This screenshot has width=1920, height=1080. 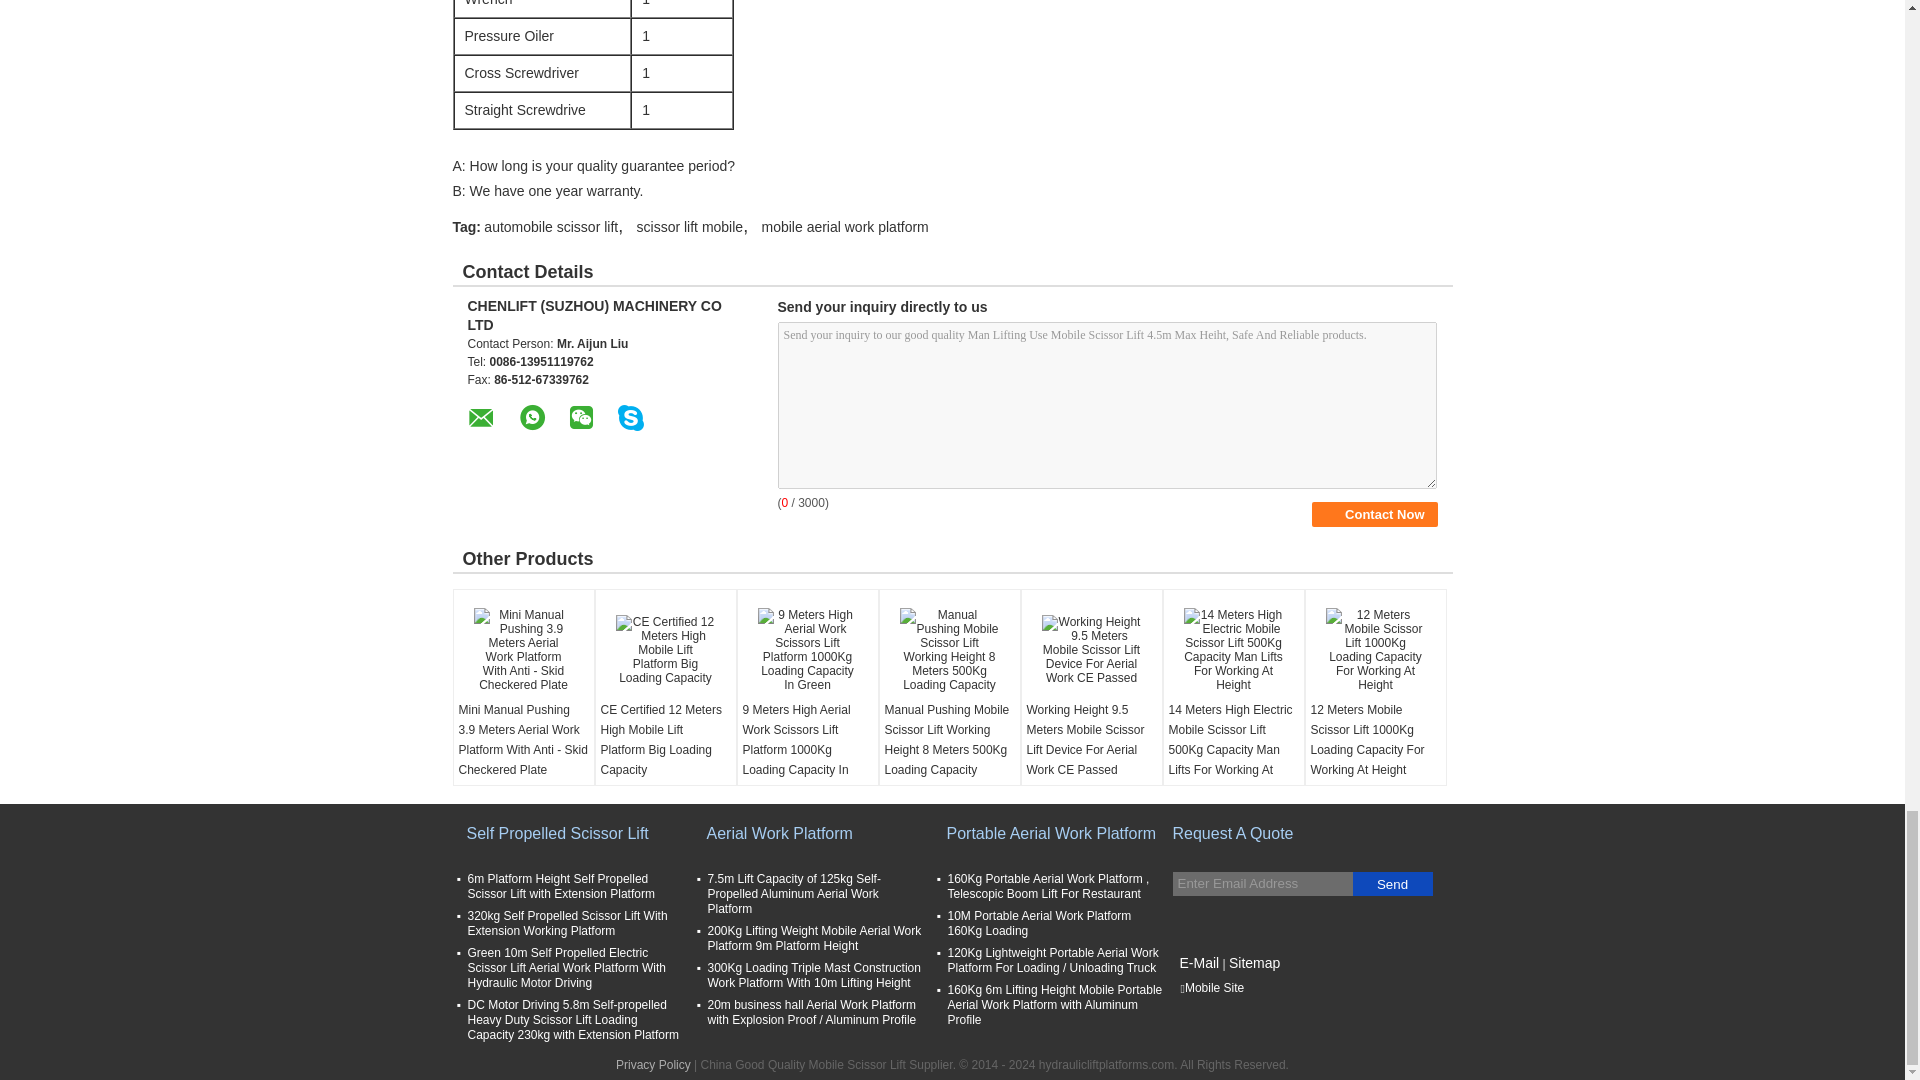 What do you see at coordinates (1374, 514) in the screenshot?
I see `Contact Now` at bounding box center [1374, 514].